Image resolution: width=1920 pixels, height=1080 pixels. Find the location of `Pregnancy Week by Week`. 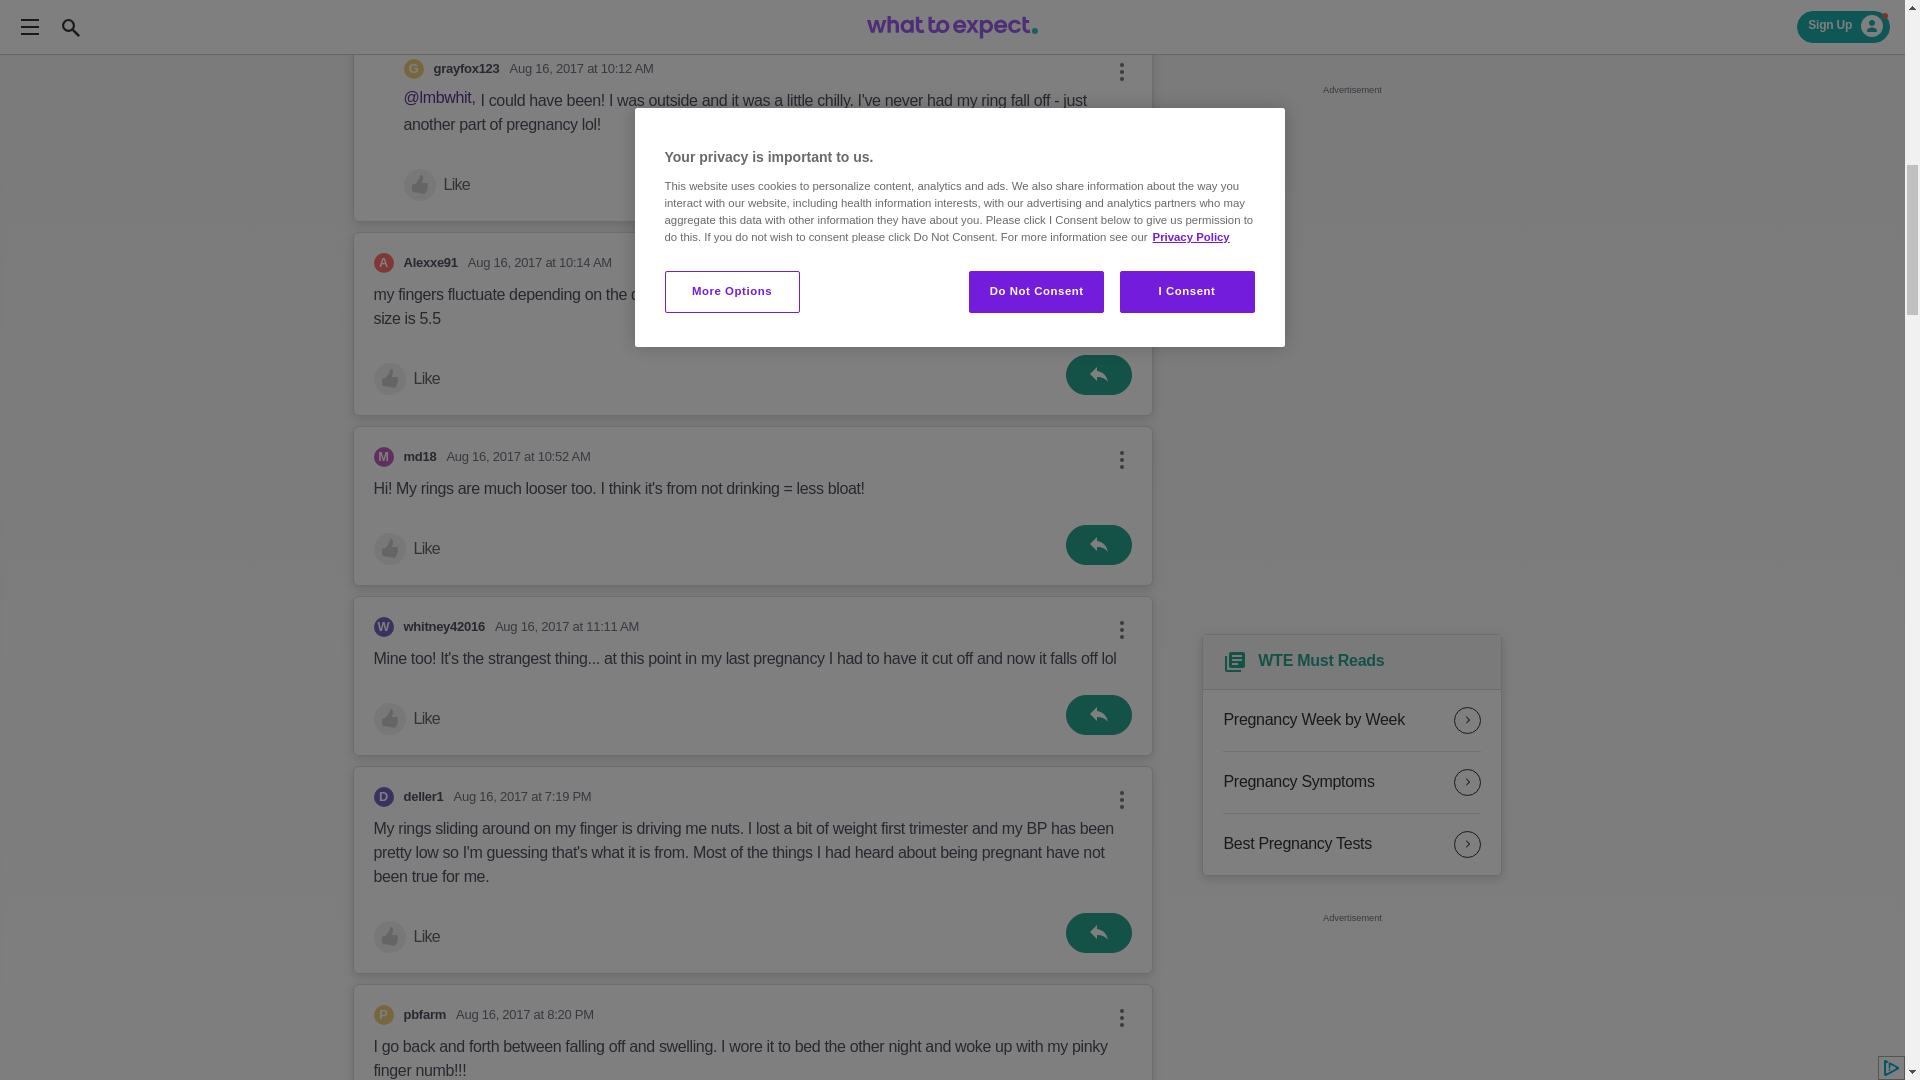

Pregnancy Week by Week is located at coordinates (1352, 720).